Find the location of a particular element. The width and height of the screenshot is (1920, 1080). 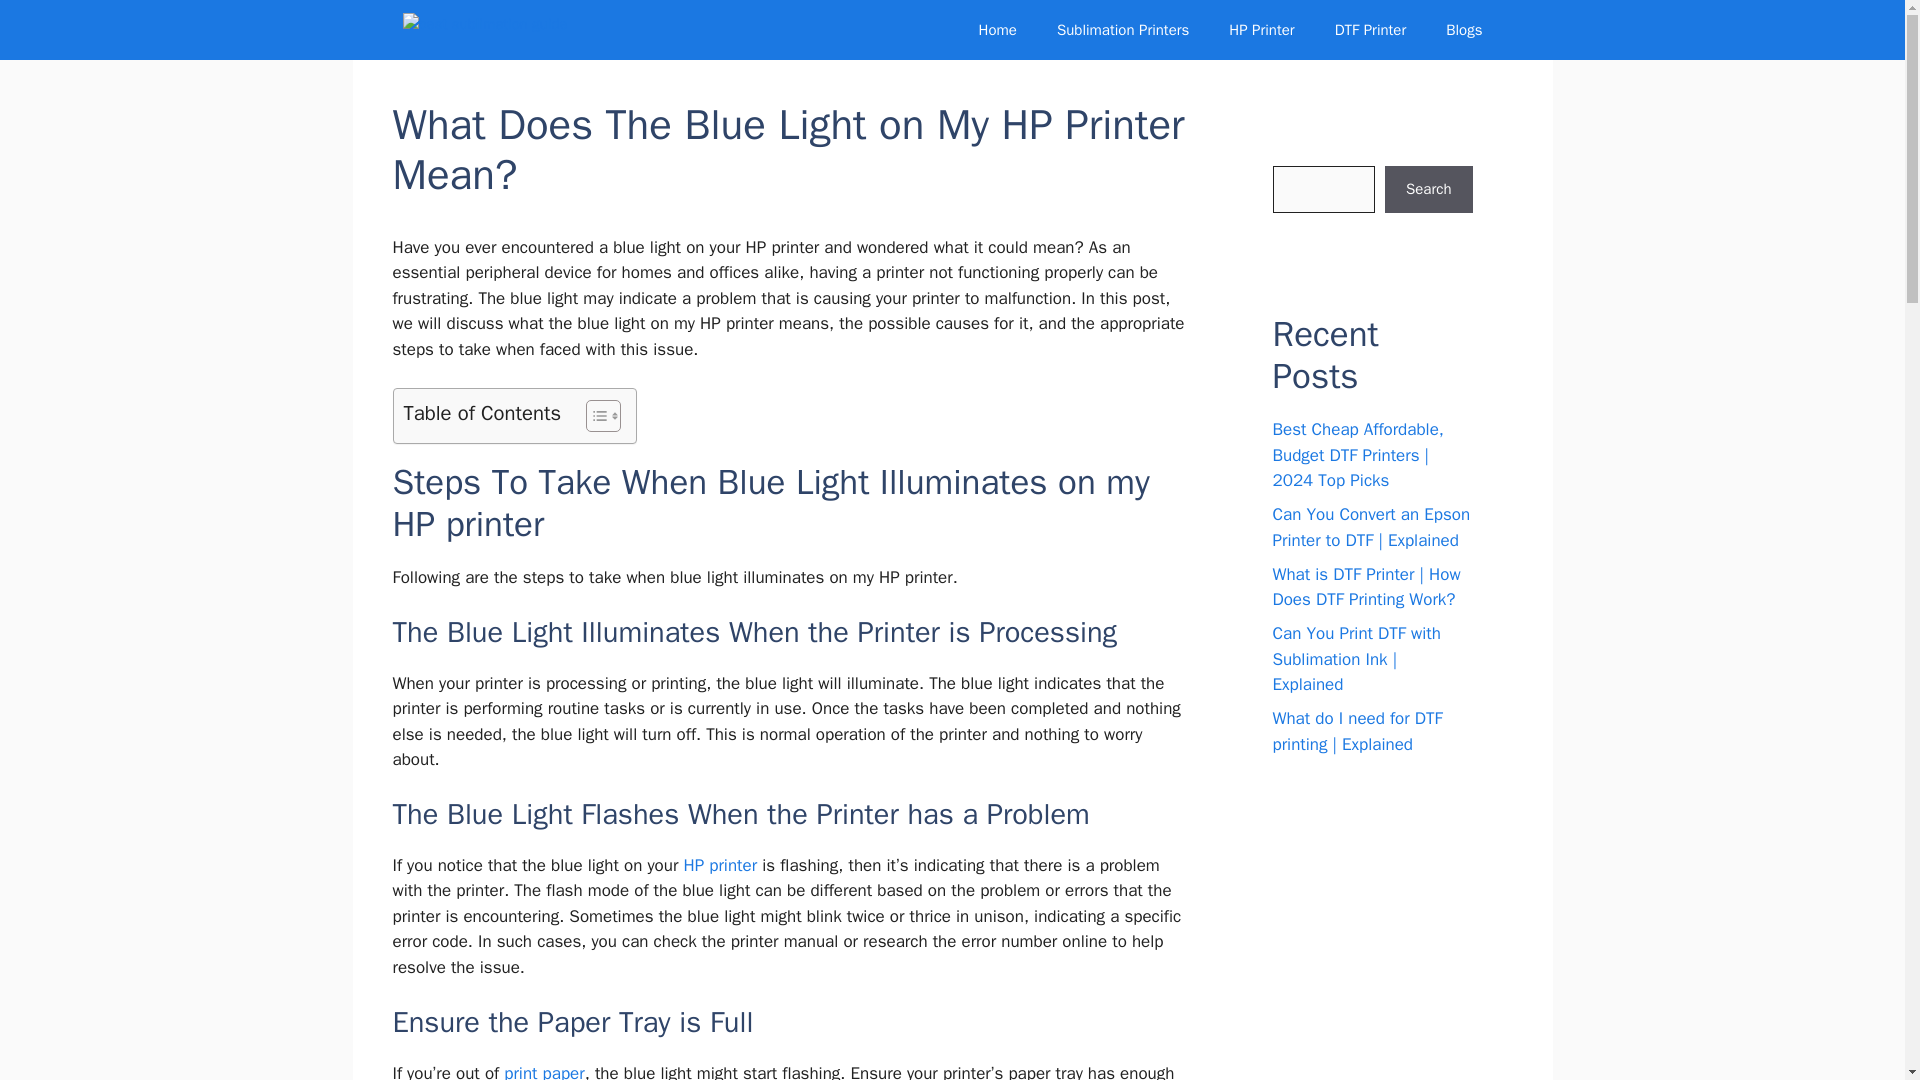

best sublimation guide is located at coordinates (488, 30).